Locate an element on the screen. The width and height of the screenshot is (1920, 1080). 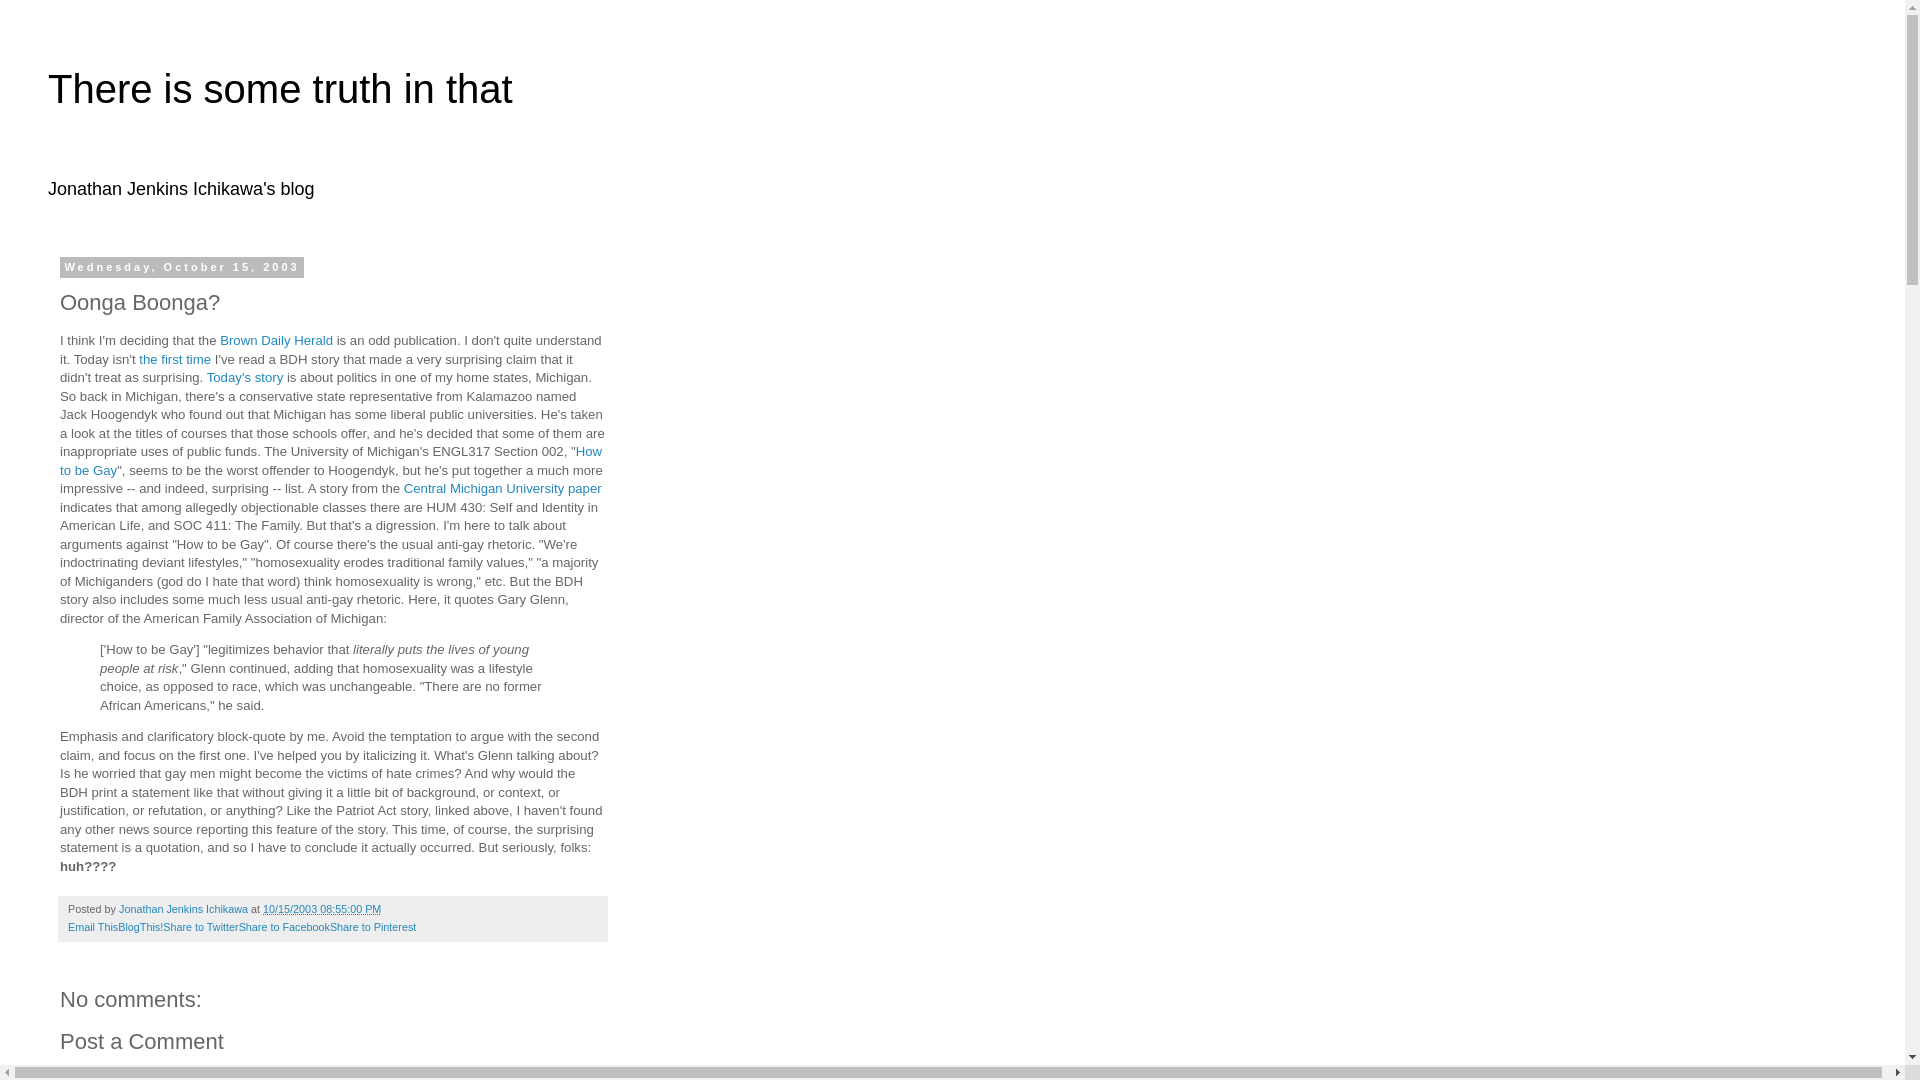
BlogThis! is located at coordinates (140, 927).